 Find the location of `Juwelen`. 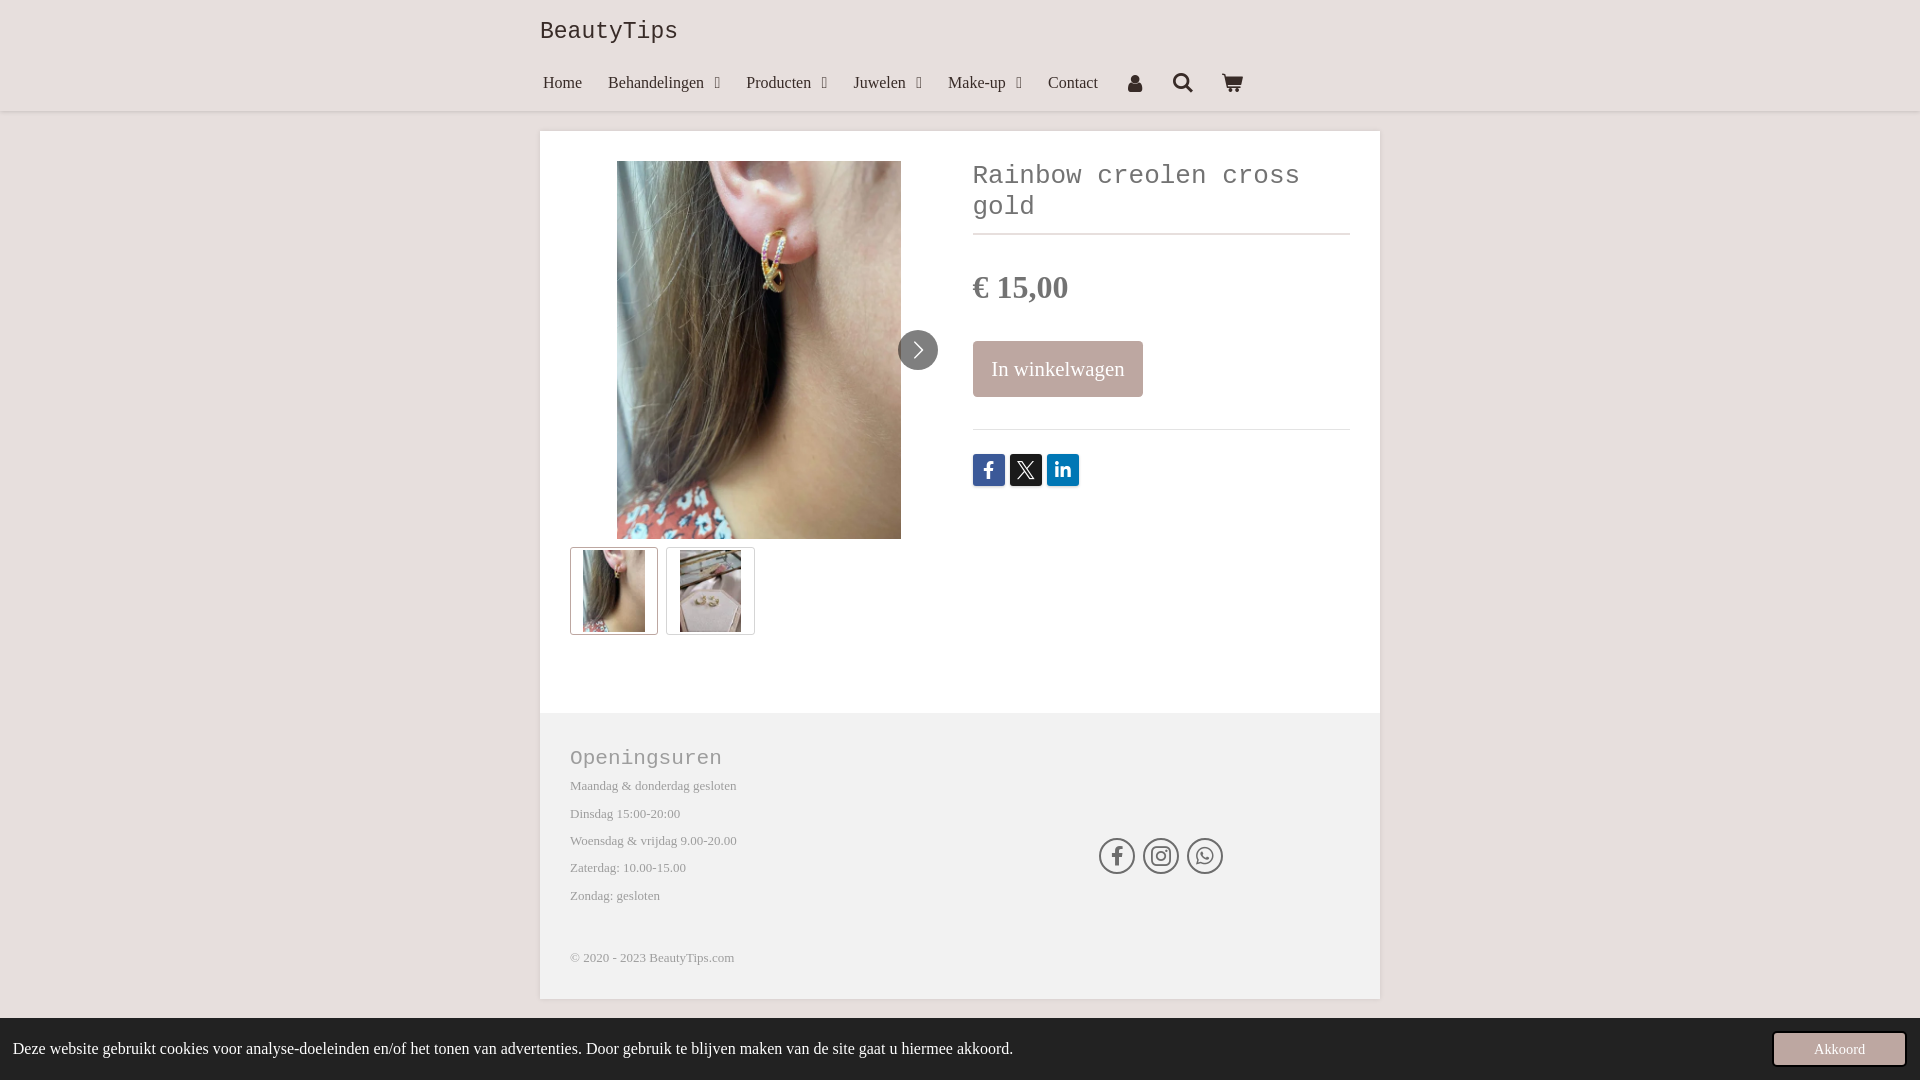

Juwelen is located at coordinates (888, 82).